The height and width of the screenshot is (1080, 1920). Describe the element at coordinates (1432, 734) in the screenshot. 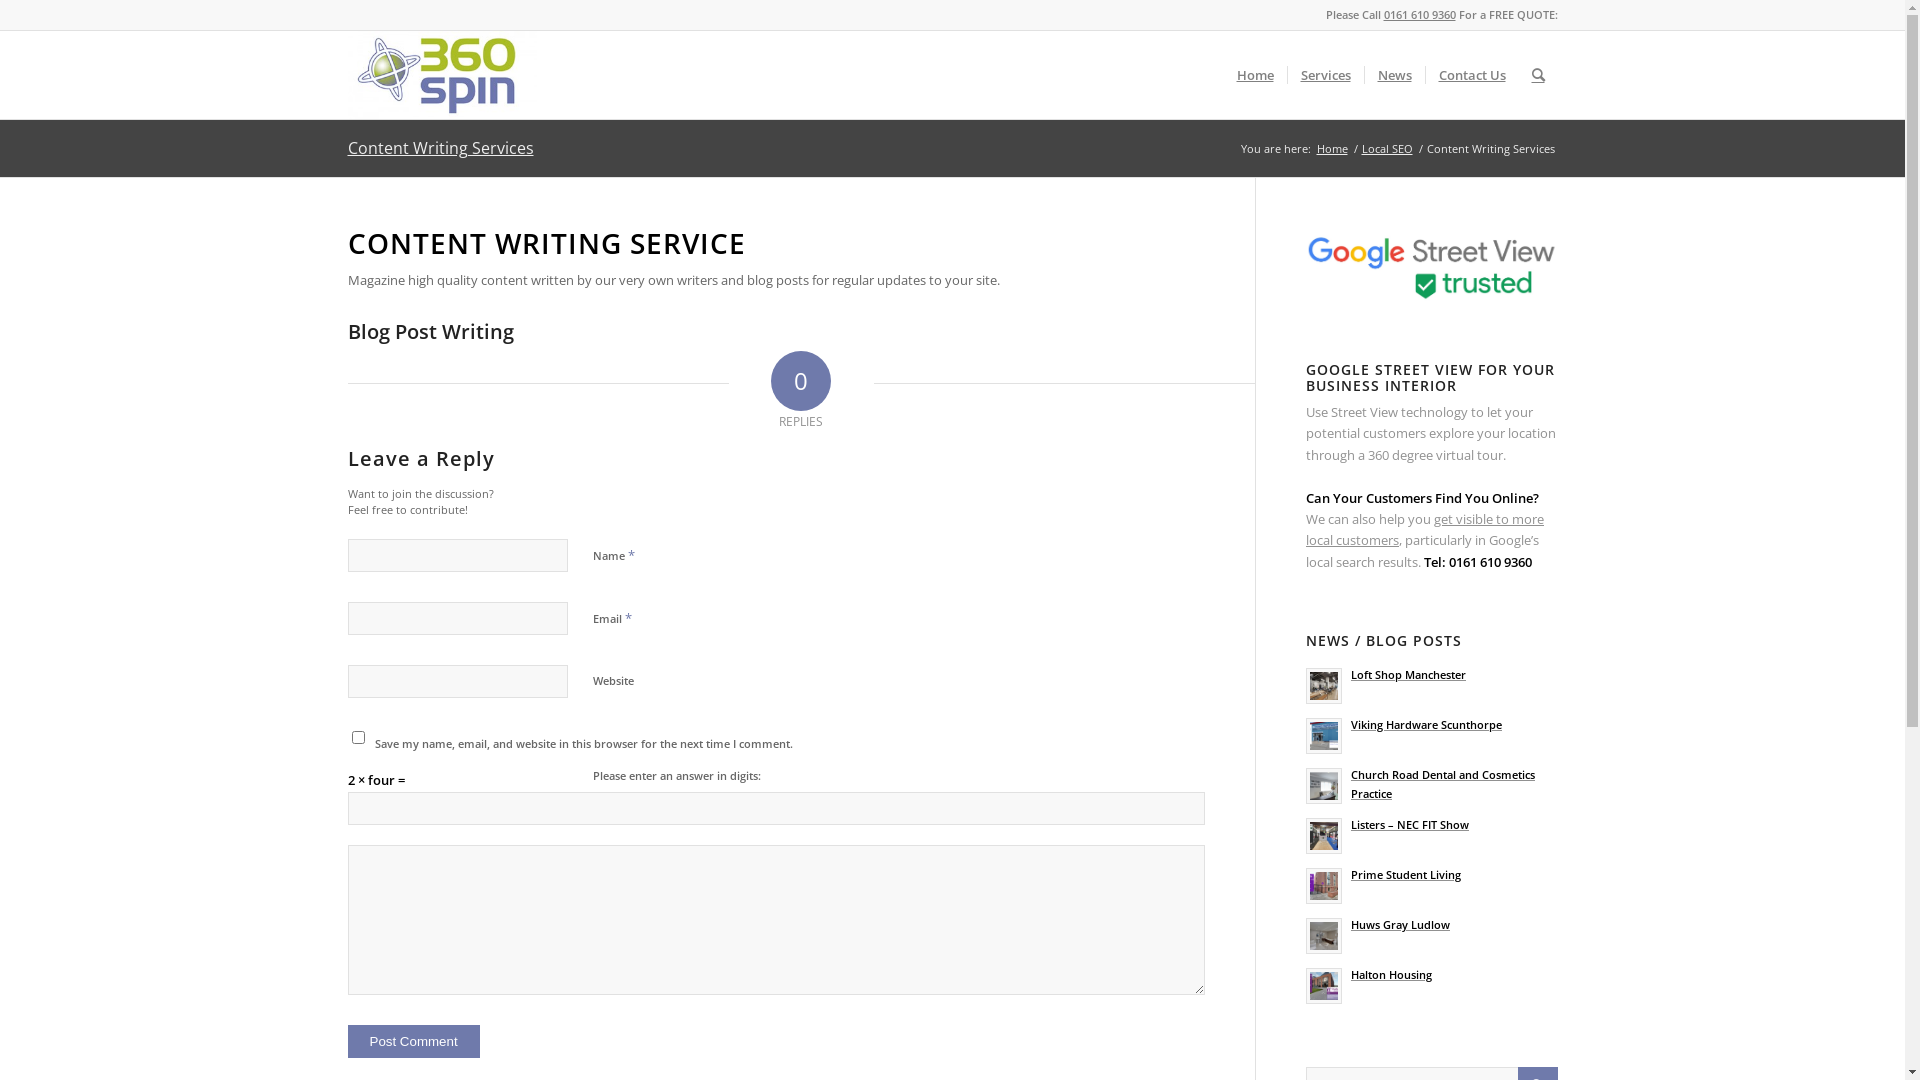

I see `Viking Hardware Scunthorpe` at that location.